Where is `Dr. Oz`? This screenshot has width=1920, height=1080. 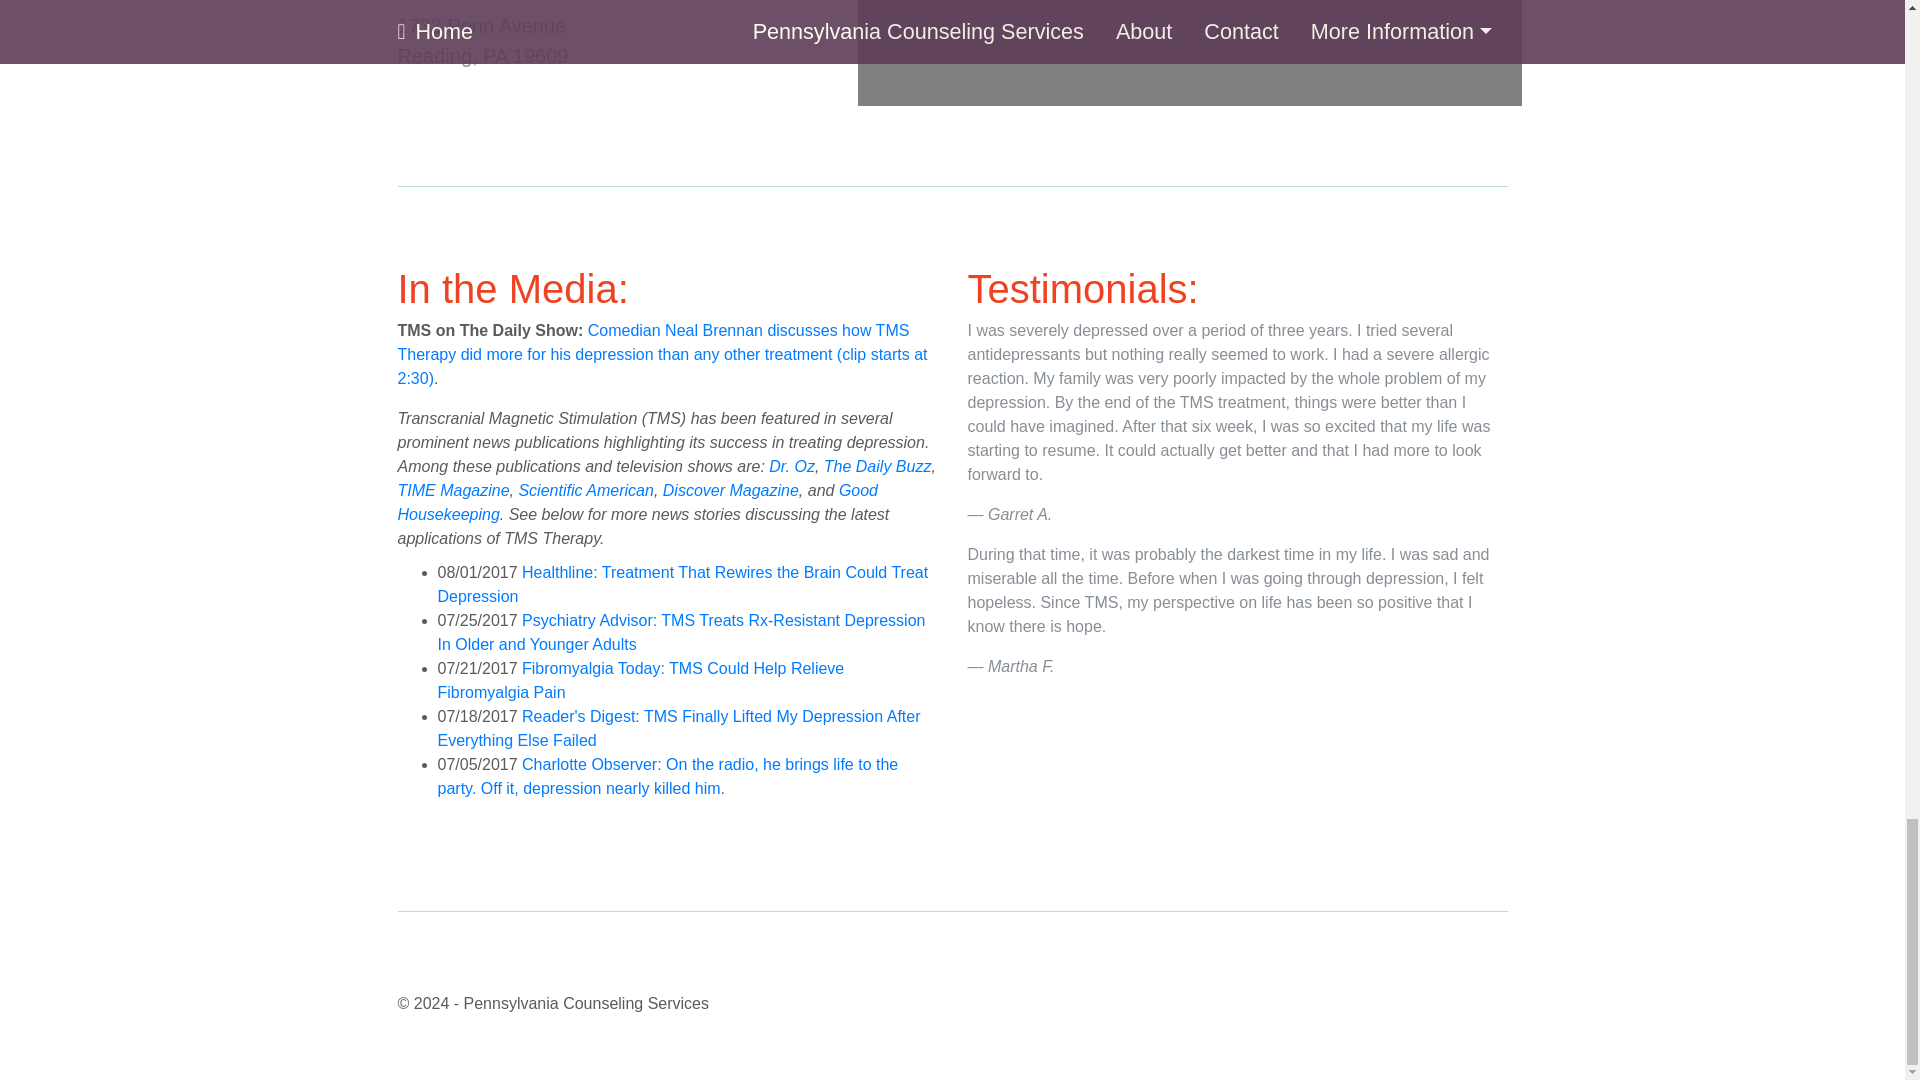 Dr. Oz is located at coordinates (792, 466).